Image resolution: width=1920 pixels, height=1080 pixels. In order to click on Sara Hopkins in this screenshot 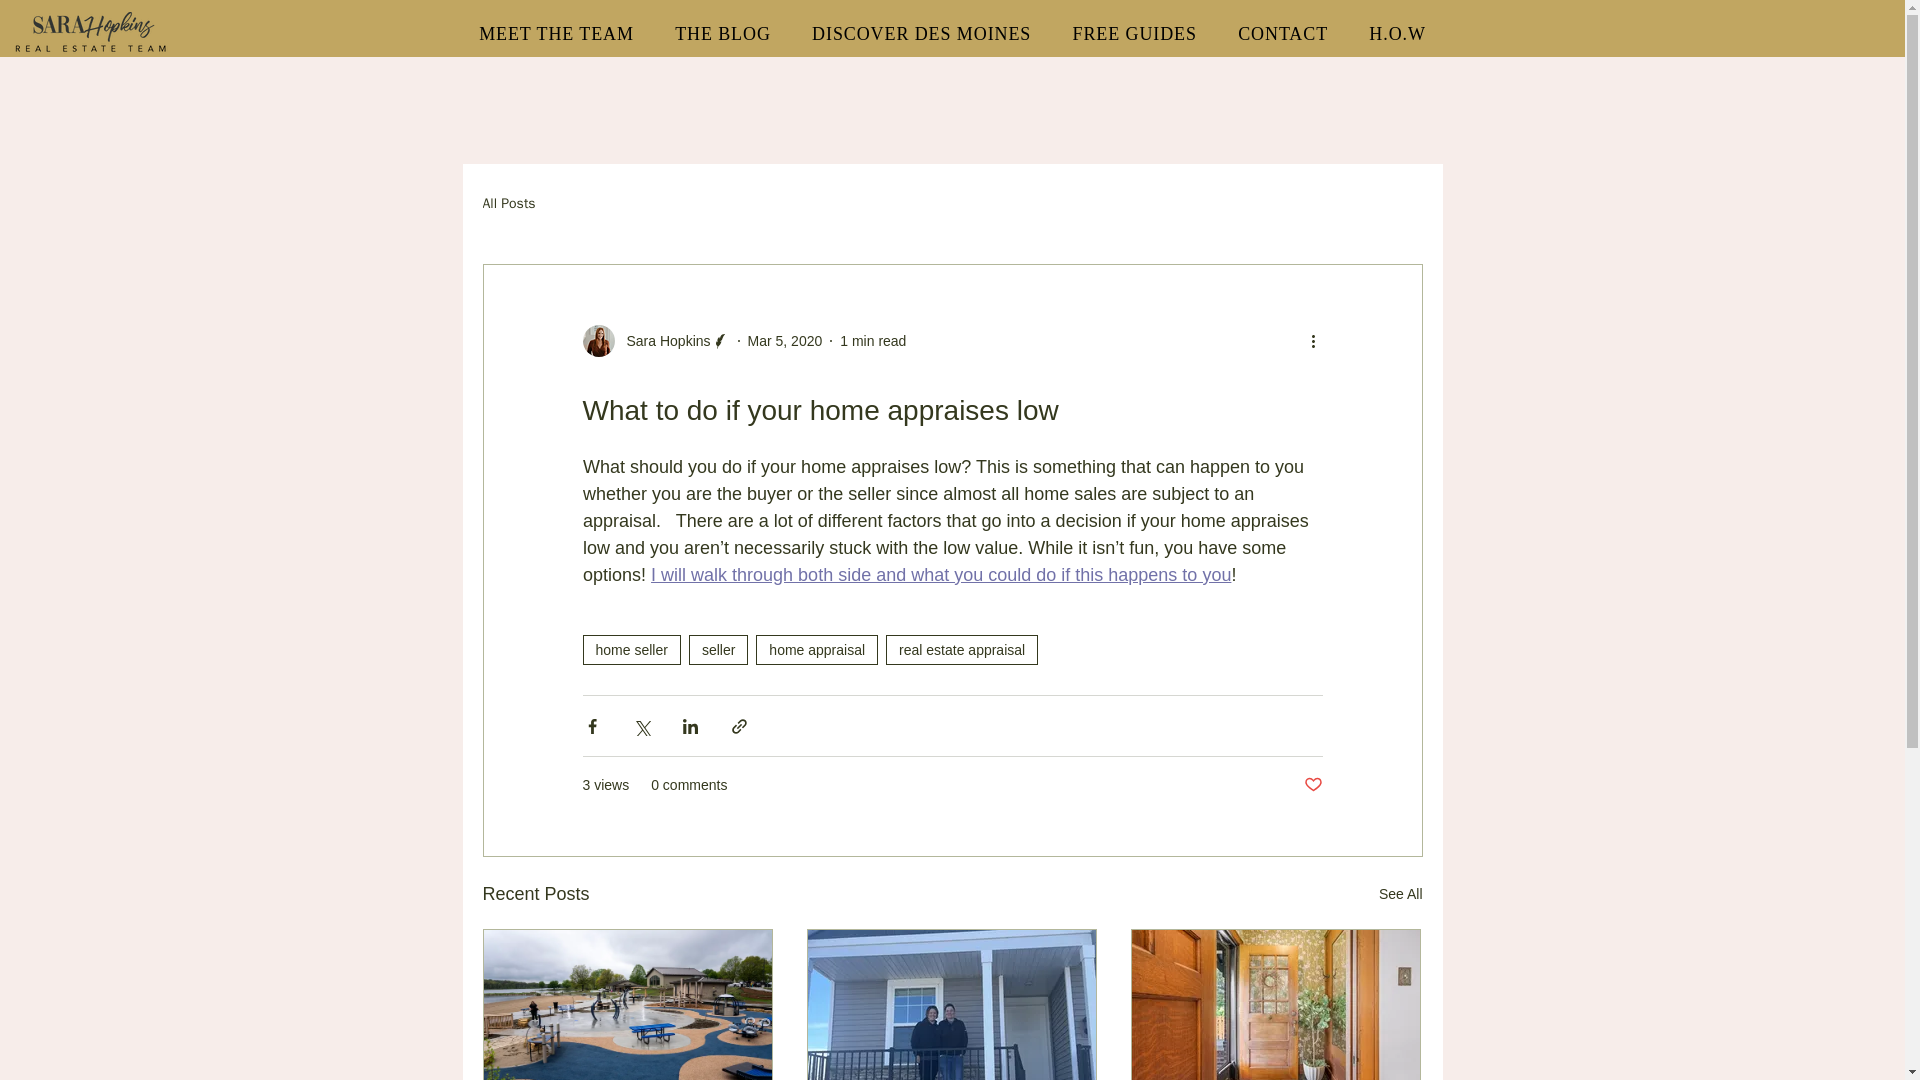, I will do `click(662, 340)`.